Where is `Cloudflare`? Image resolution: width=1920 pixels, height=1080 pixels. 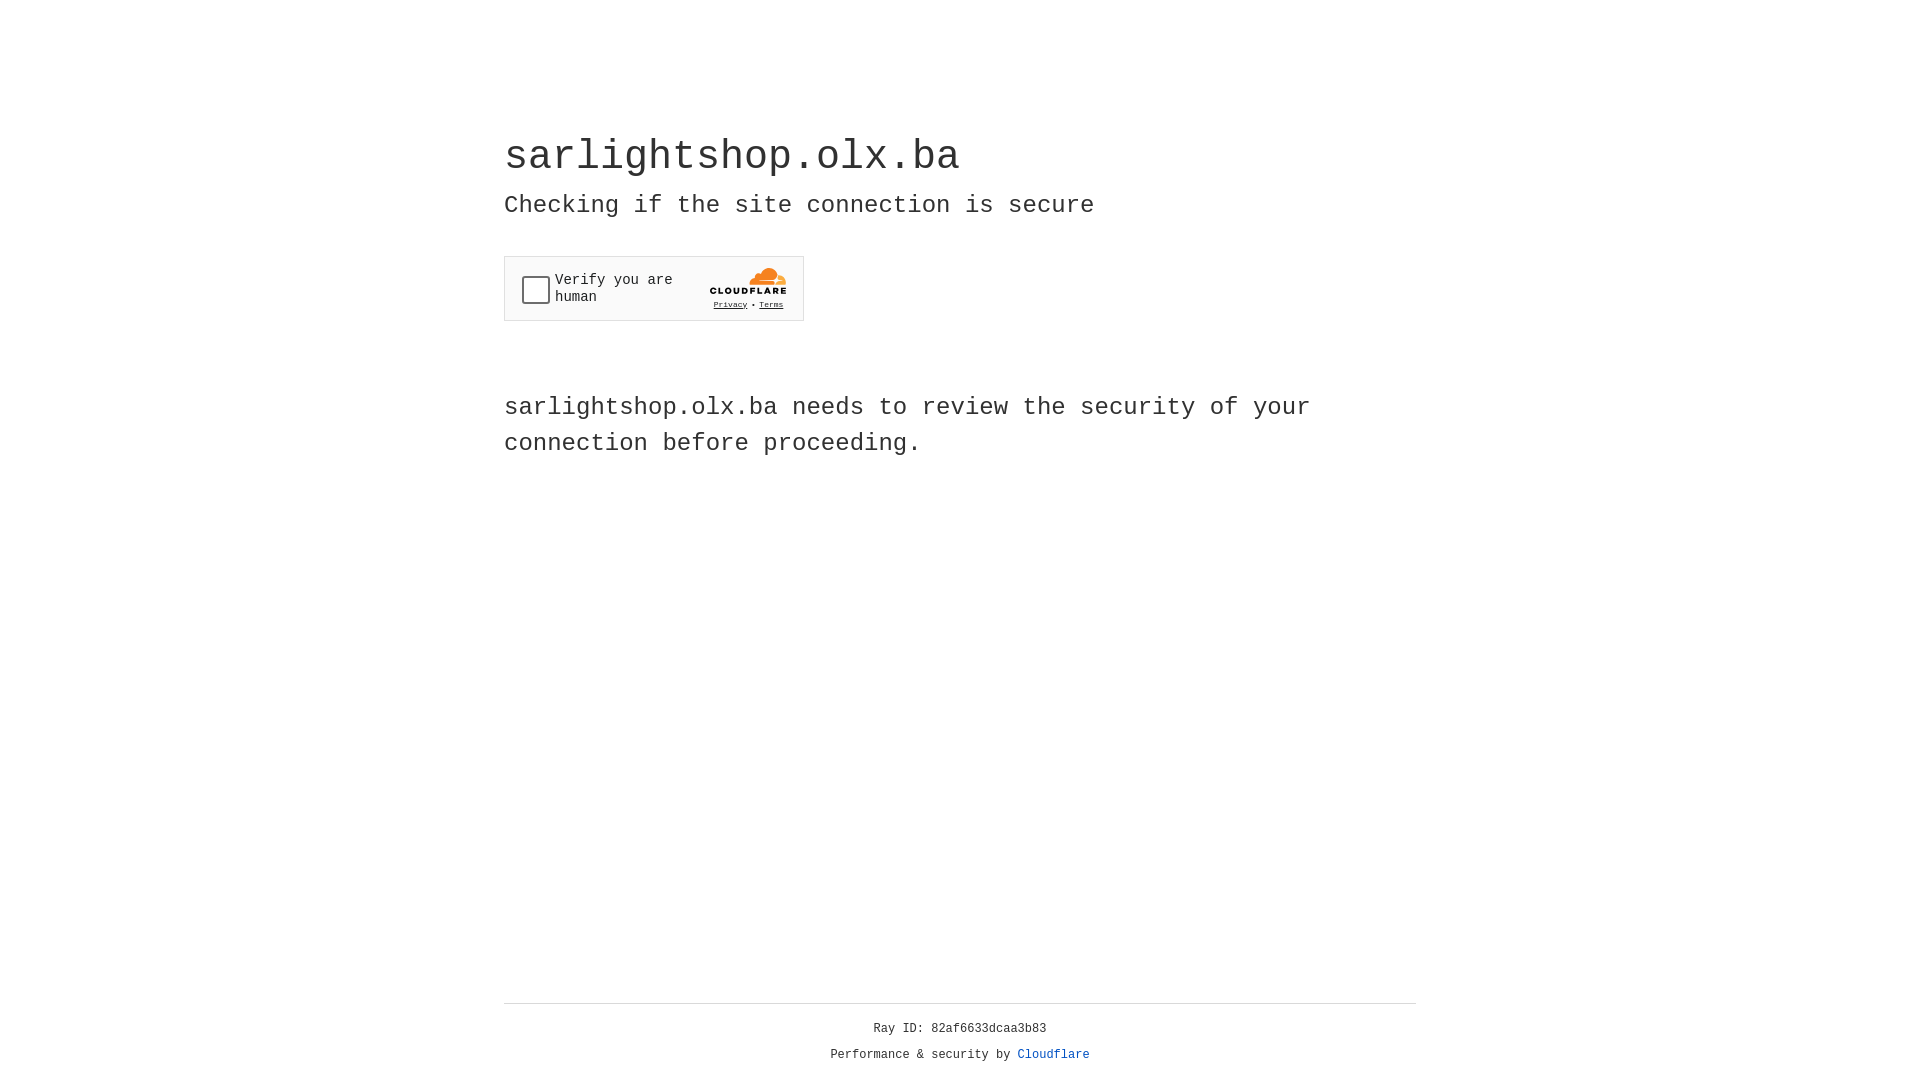 Cloudflare is located at coordinates (1054, 1055).